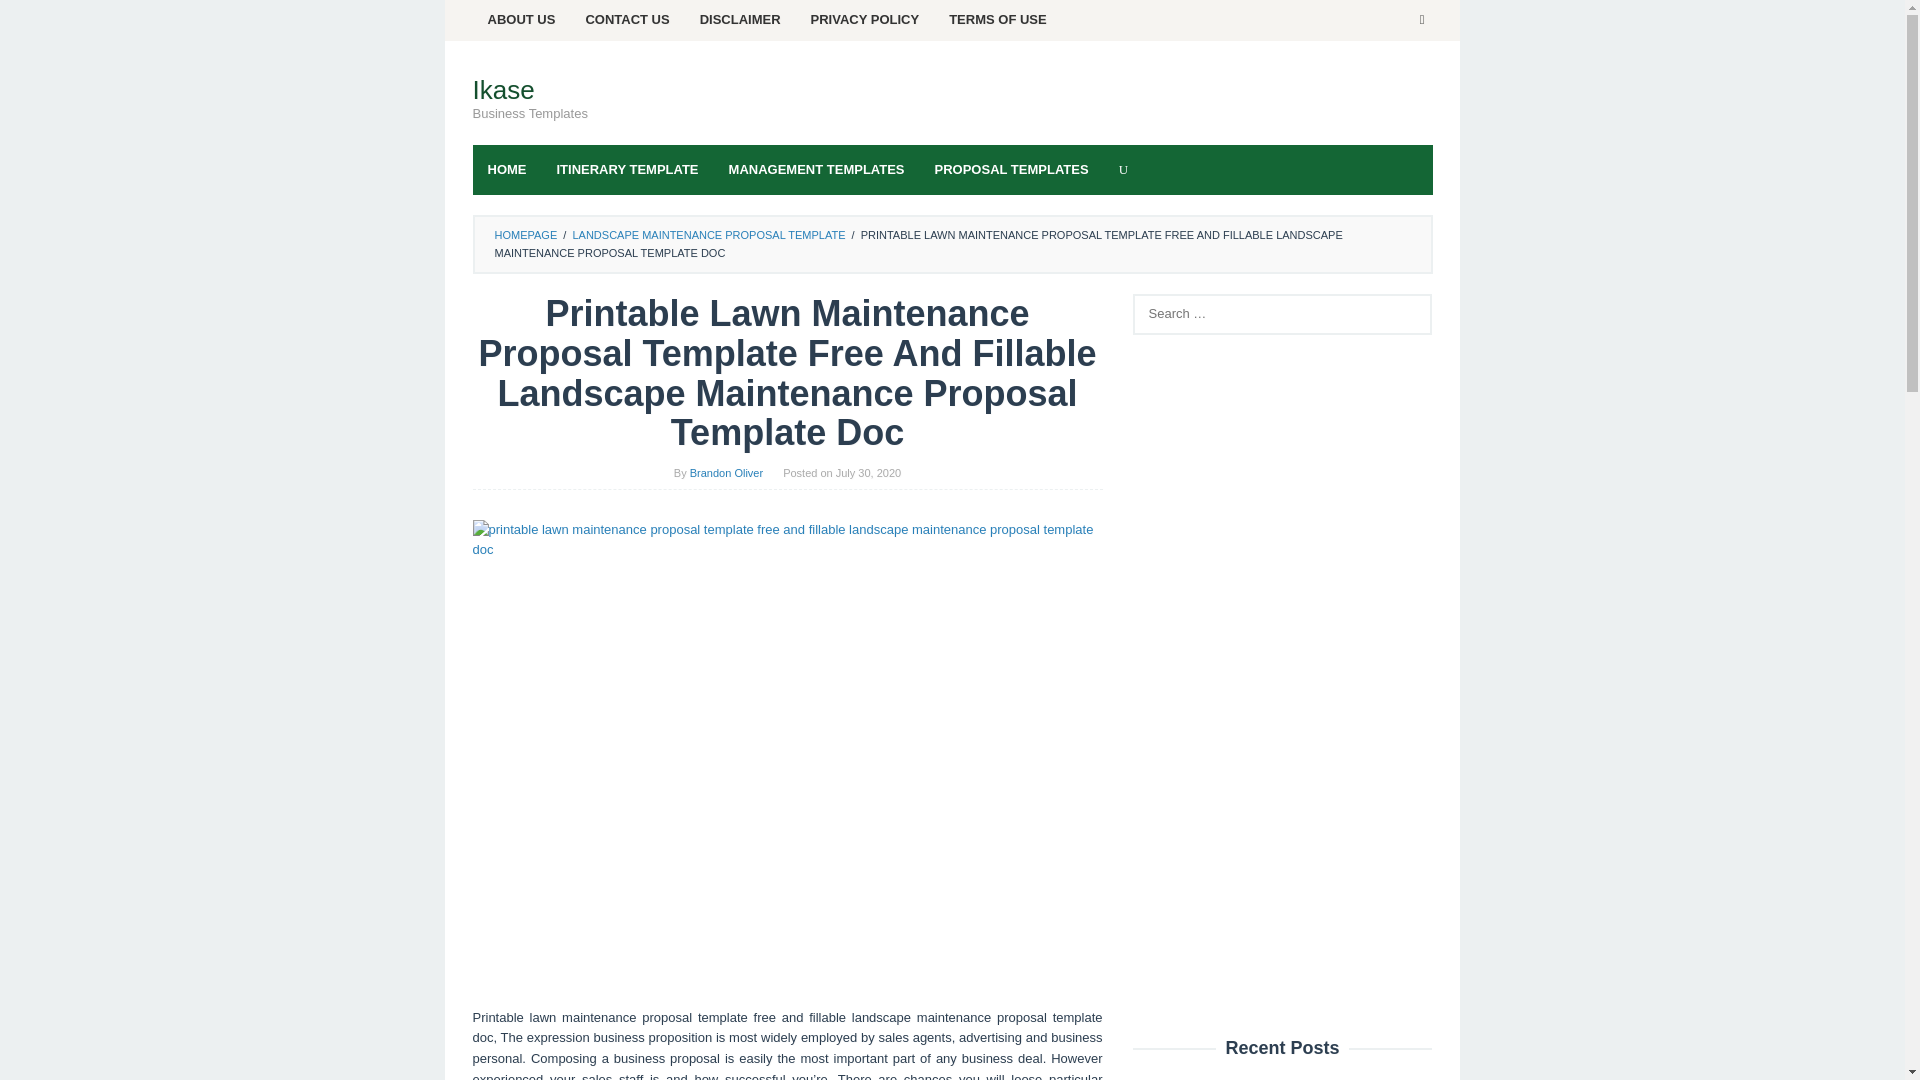 This screenshot has width=1920, height=1080. Describe the element at coordinates (1012, 170) in the screenshot. I see `PROPOSAL TEMPLATES` at that location.